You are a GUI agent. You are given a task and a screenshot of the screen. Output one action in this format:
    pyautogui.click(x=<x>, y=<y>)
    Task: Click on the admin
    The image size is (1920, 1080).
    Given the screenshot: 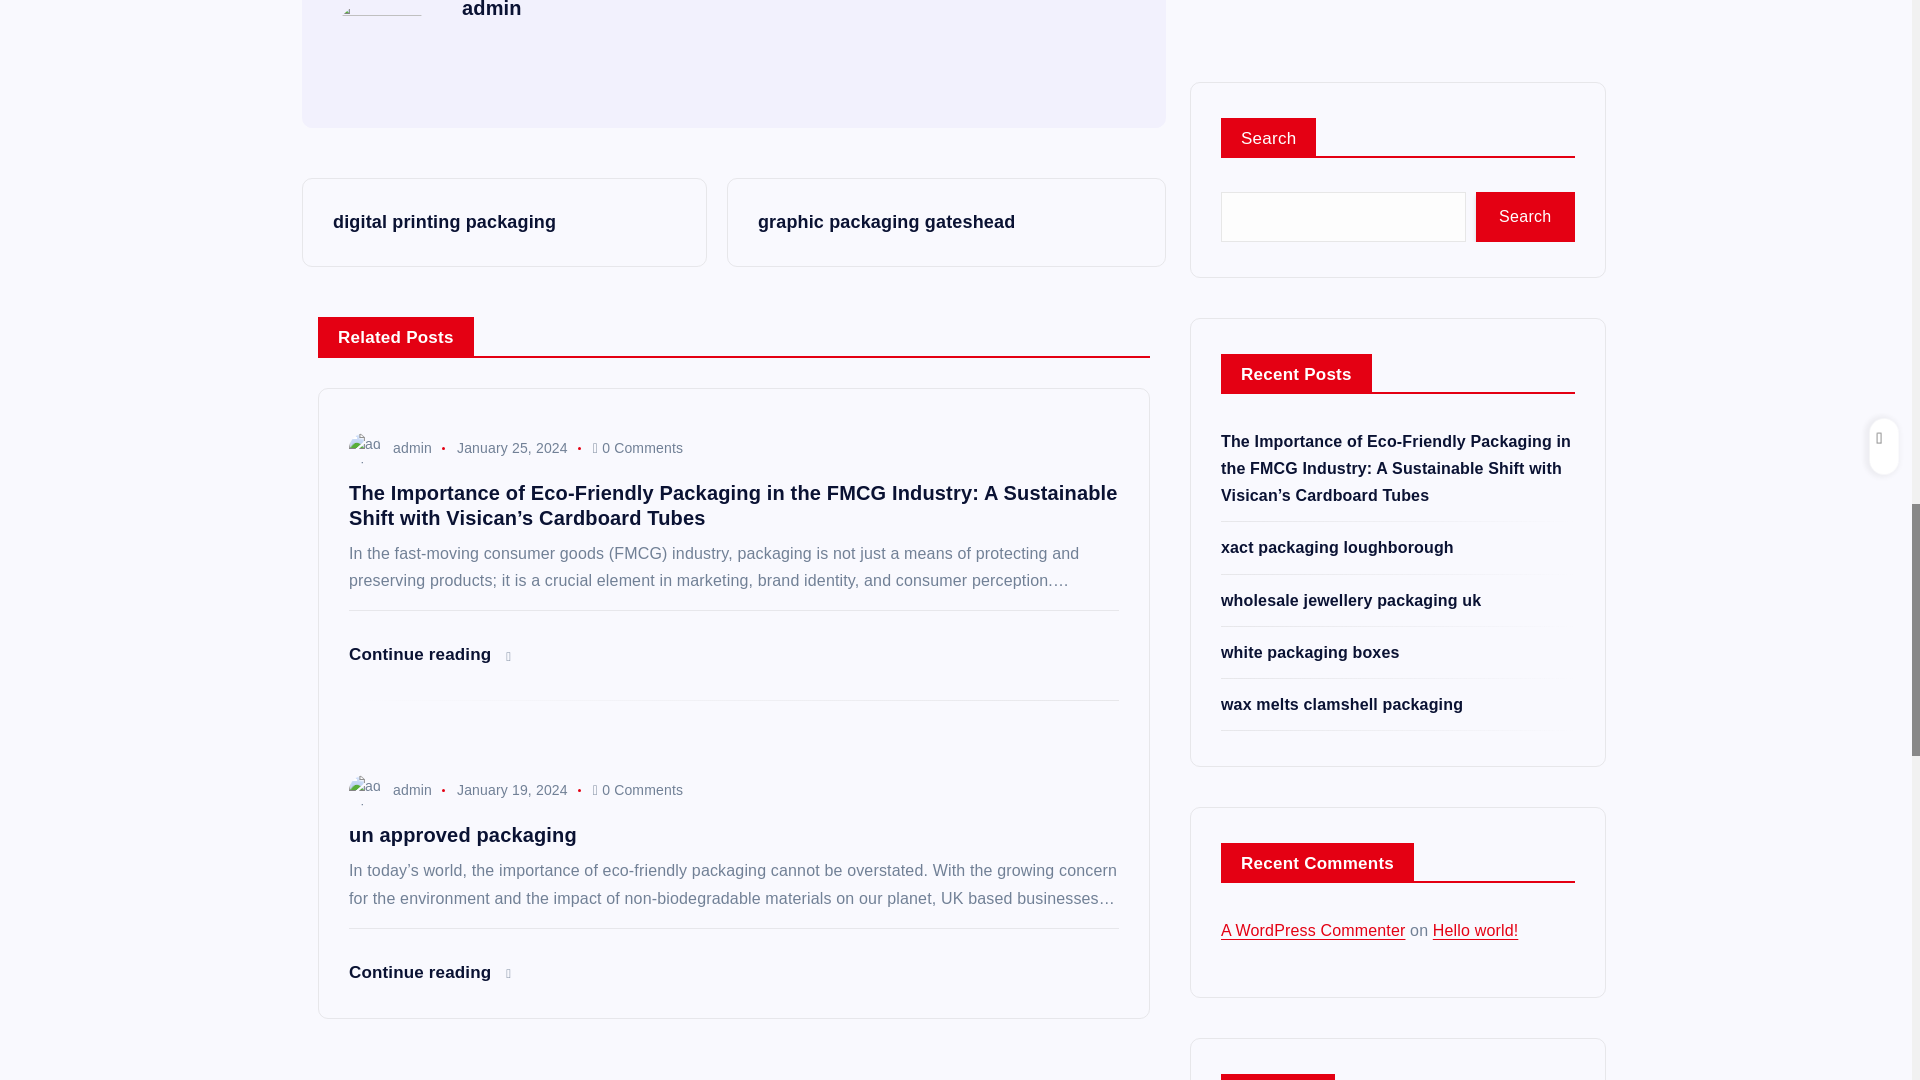 What is the action you would take?
    pyautogui.click(x=492, y=10)
    